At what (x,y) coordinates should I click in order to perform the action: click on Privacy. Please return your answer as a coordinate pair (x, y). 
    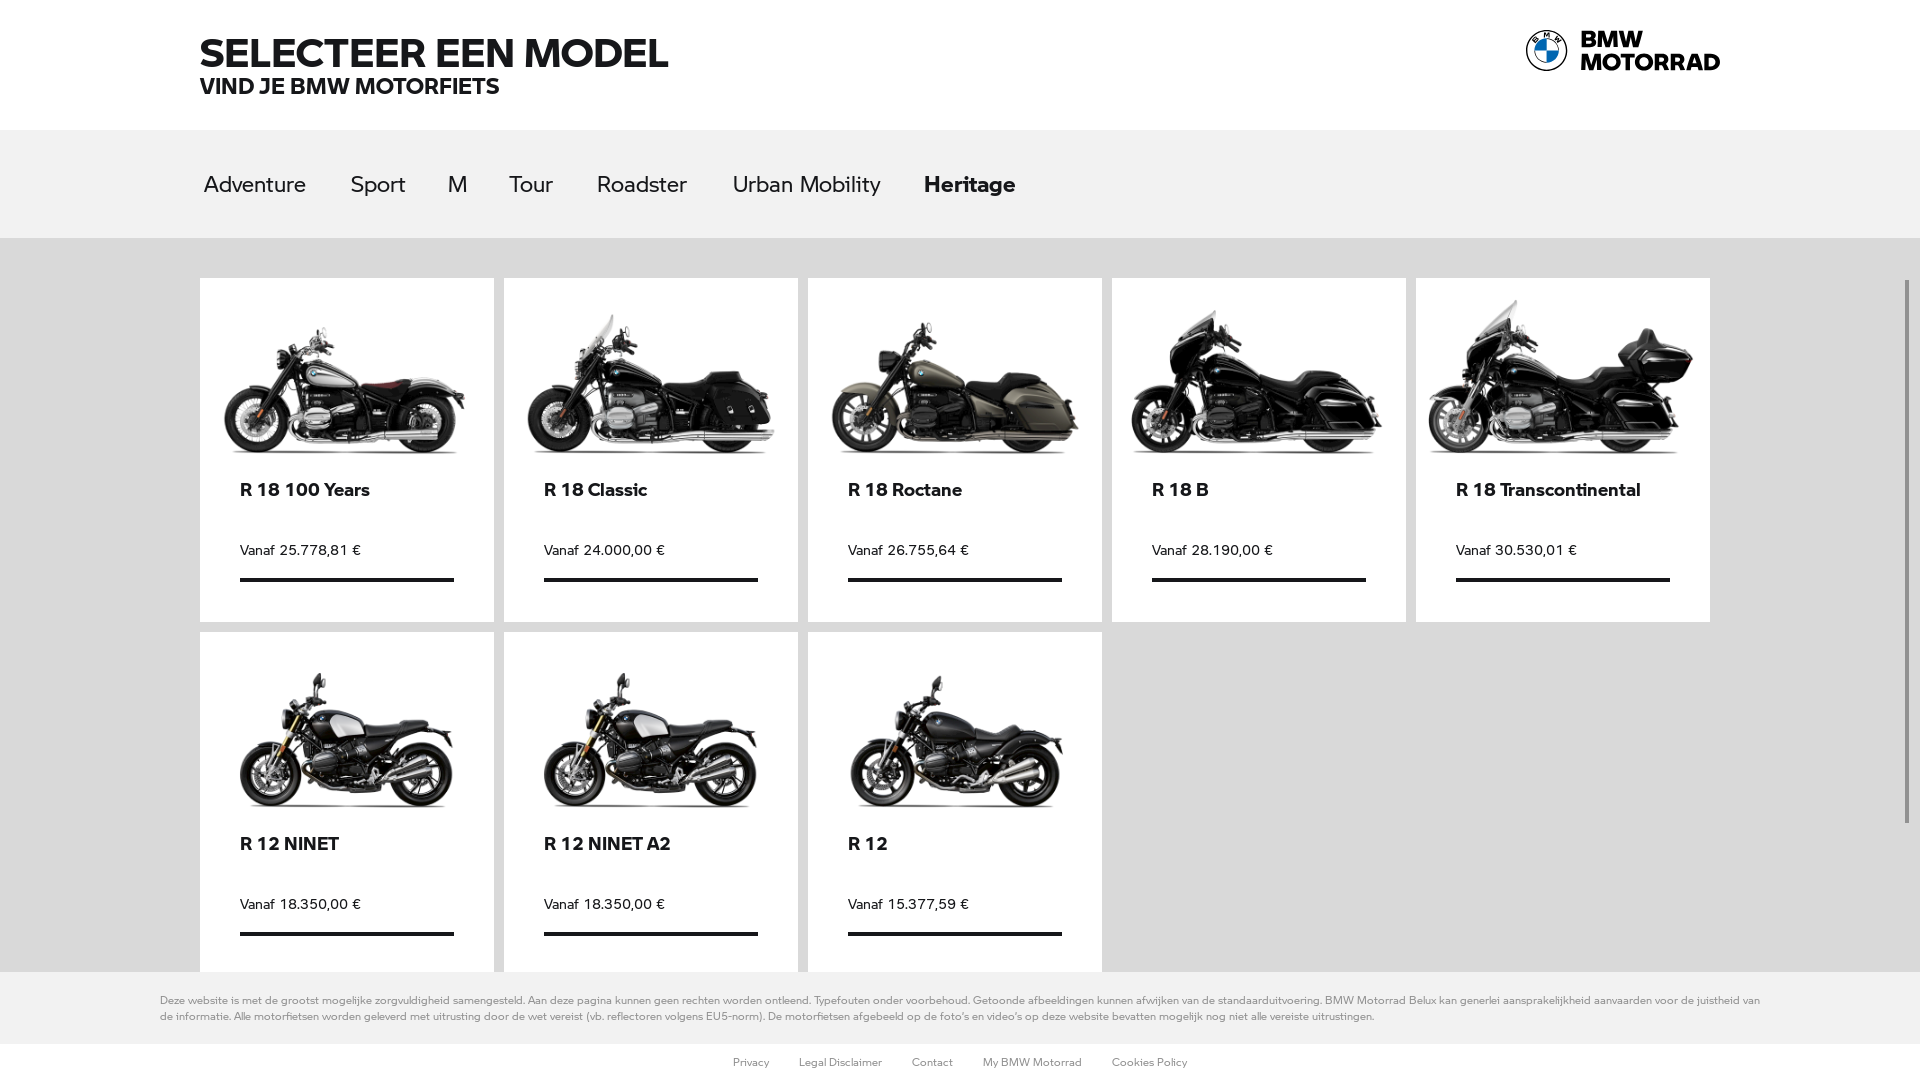
    Looking at the image, I should click on (751, 1062).